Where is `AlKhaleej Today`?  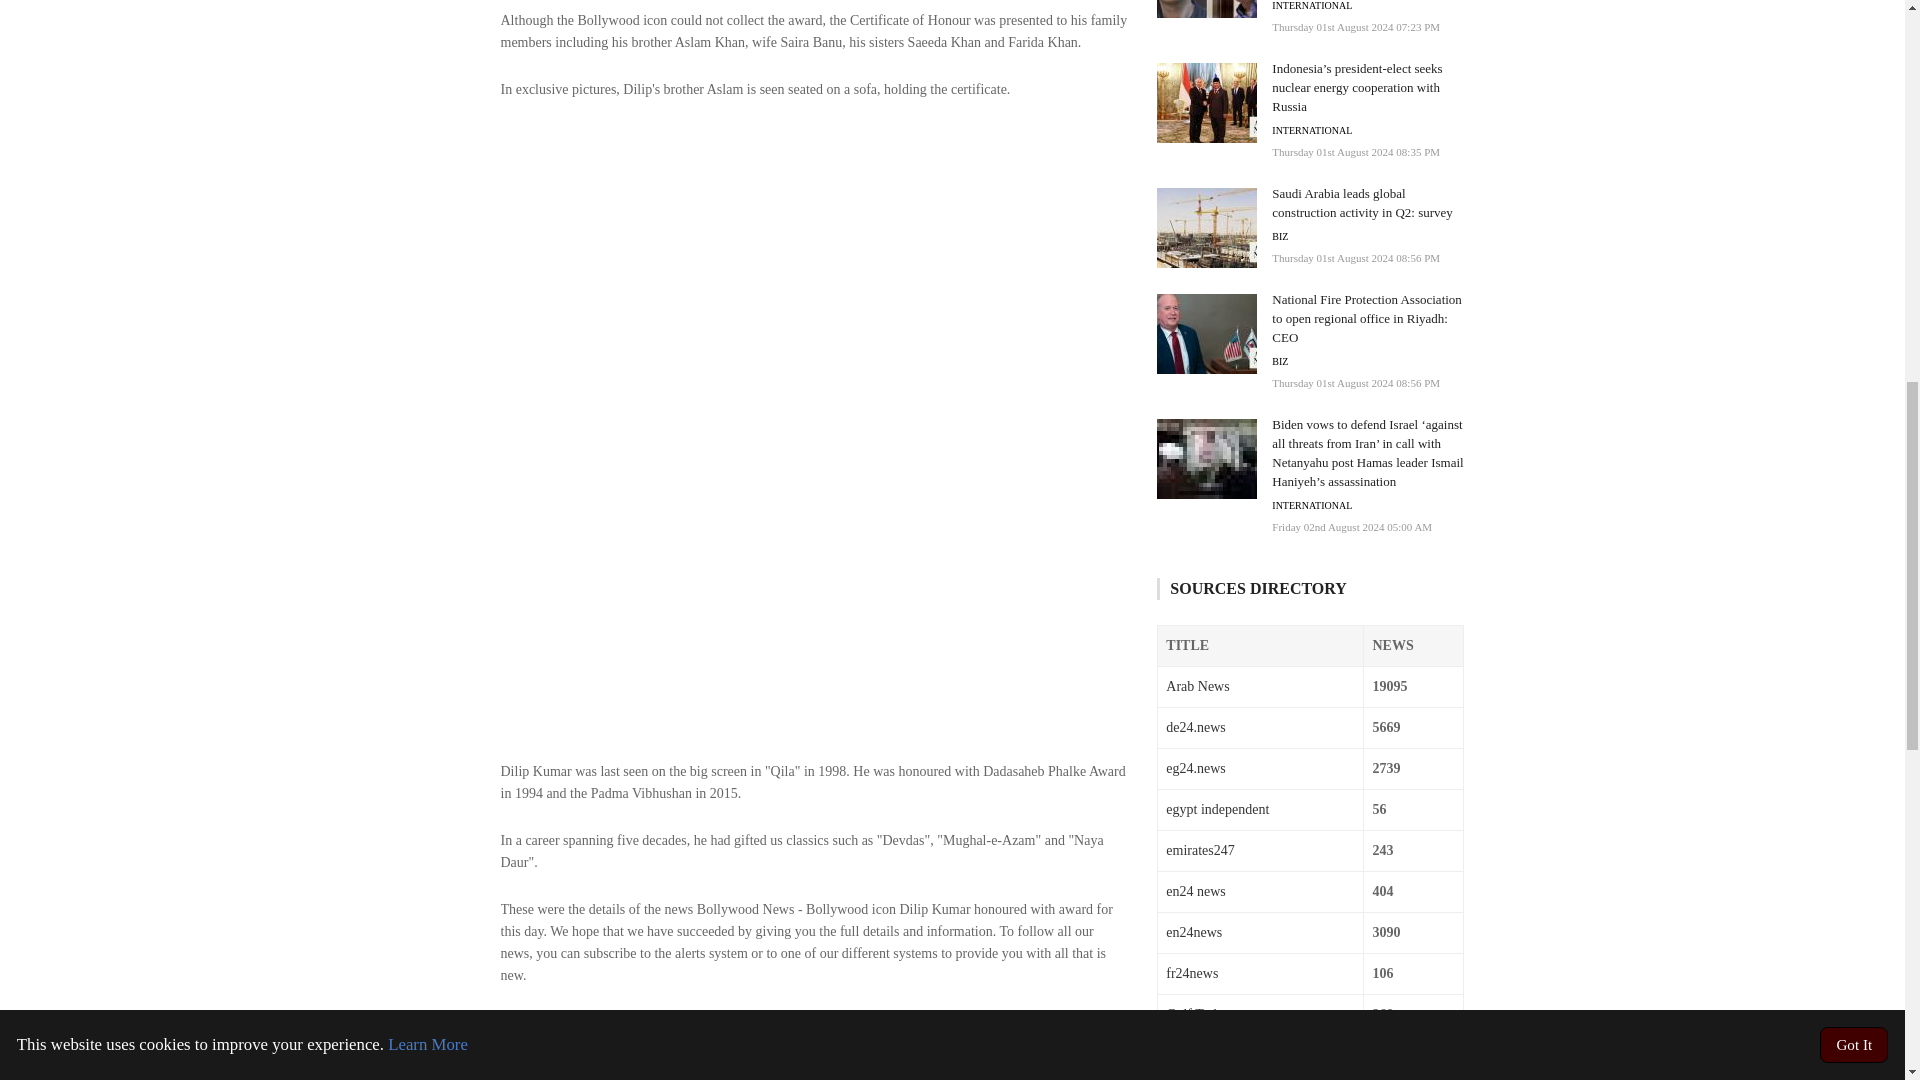
AlKhaleej Today is located at coordinates (641, 1040).